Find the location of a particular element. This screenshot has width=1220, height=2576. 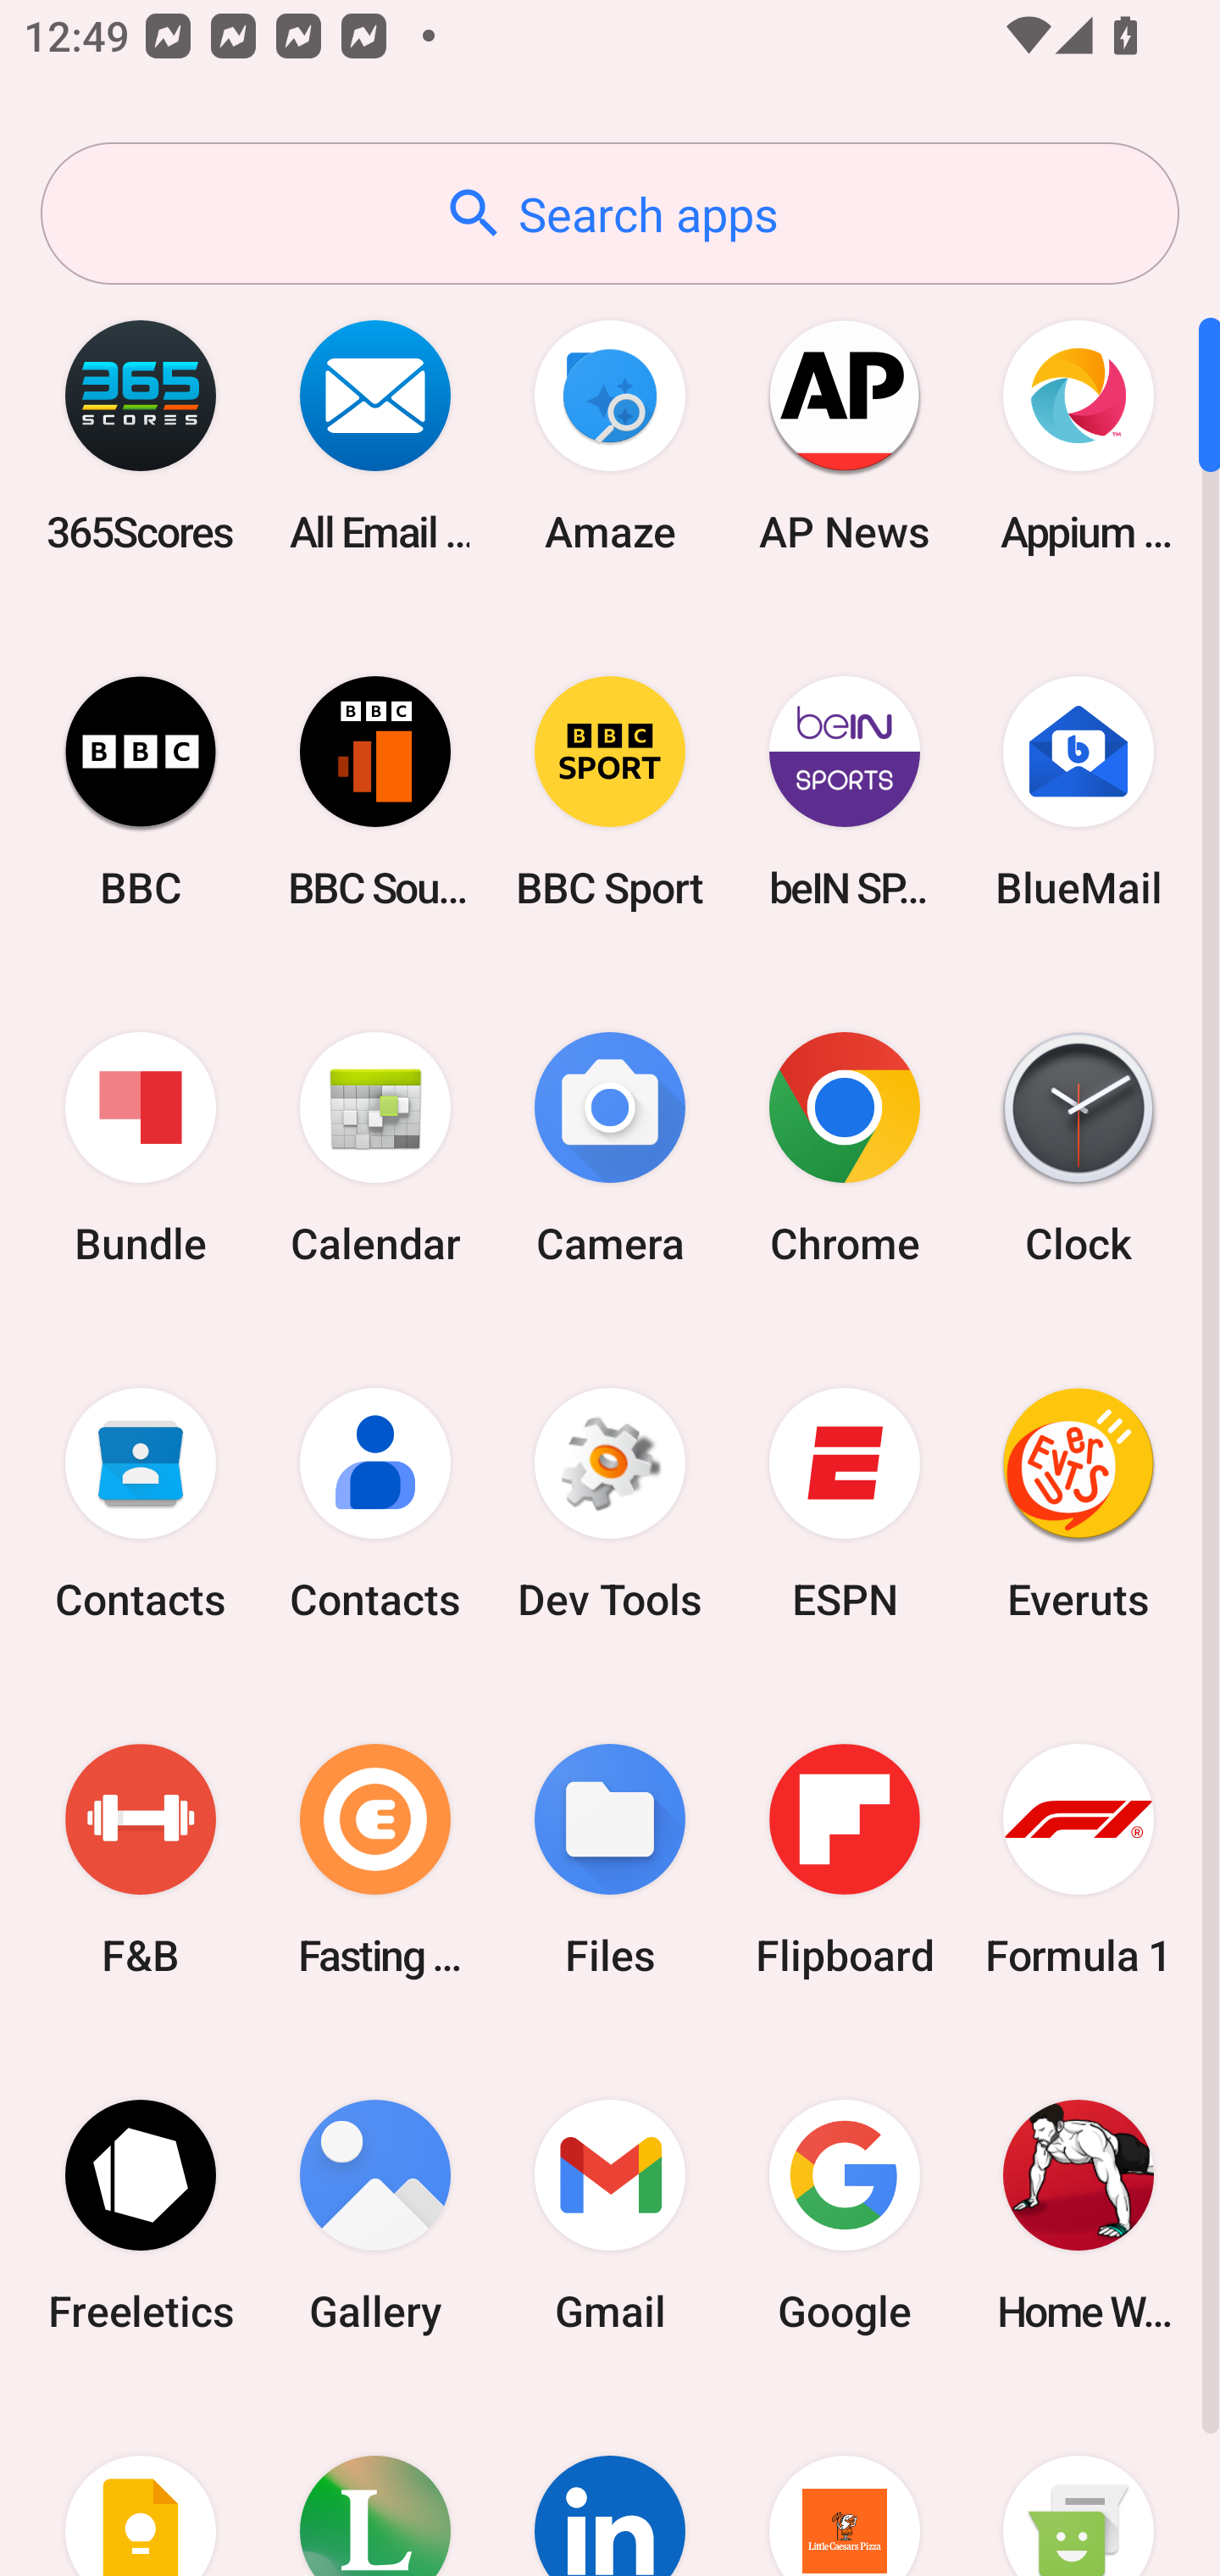

BlueMail is located at coordinates (1079, 791).